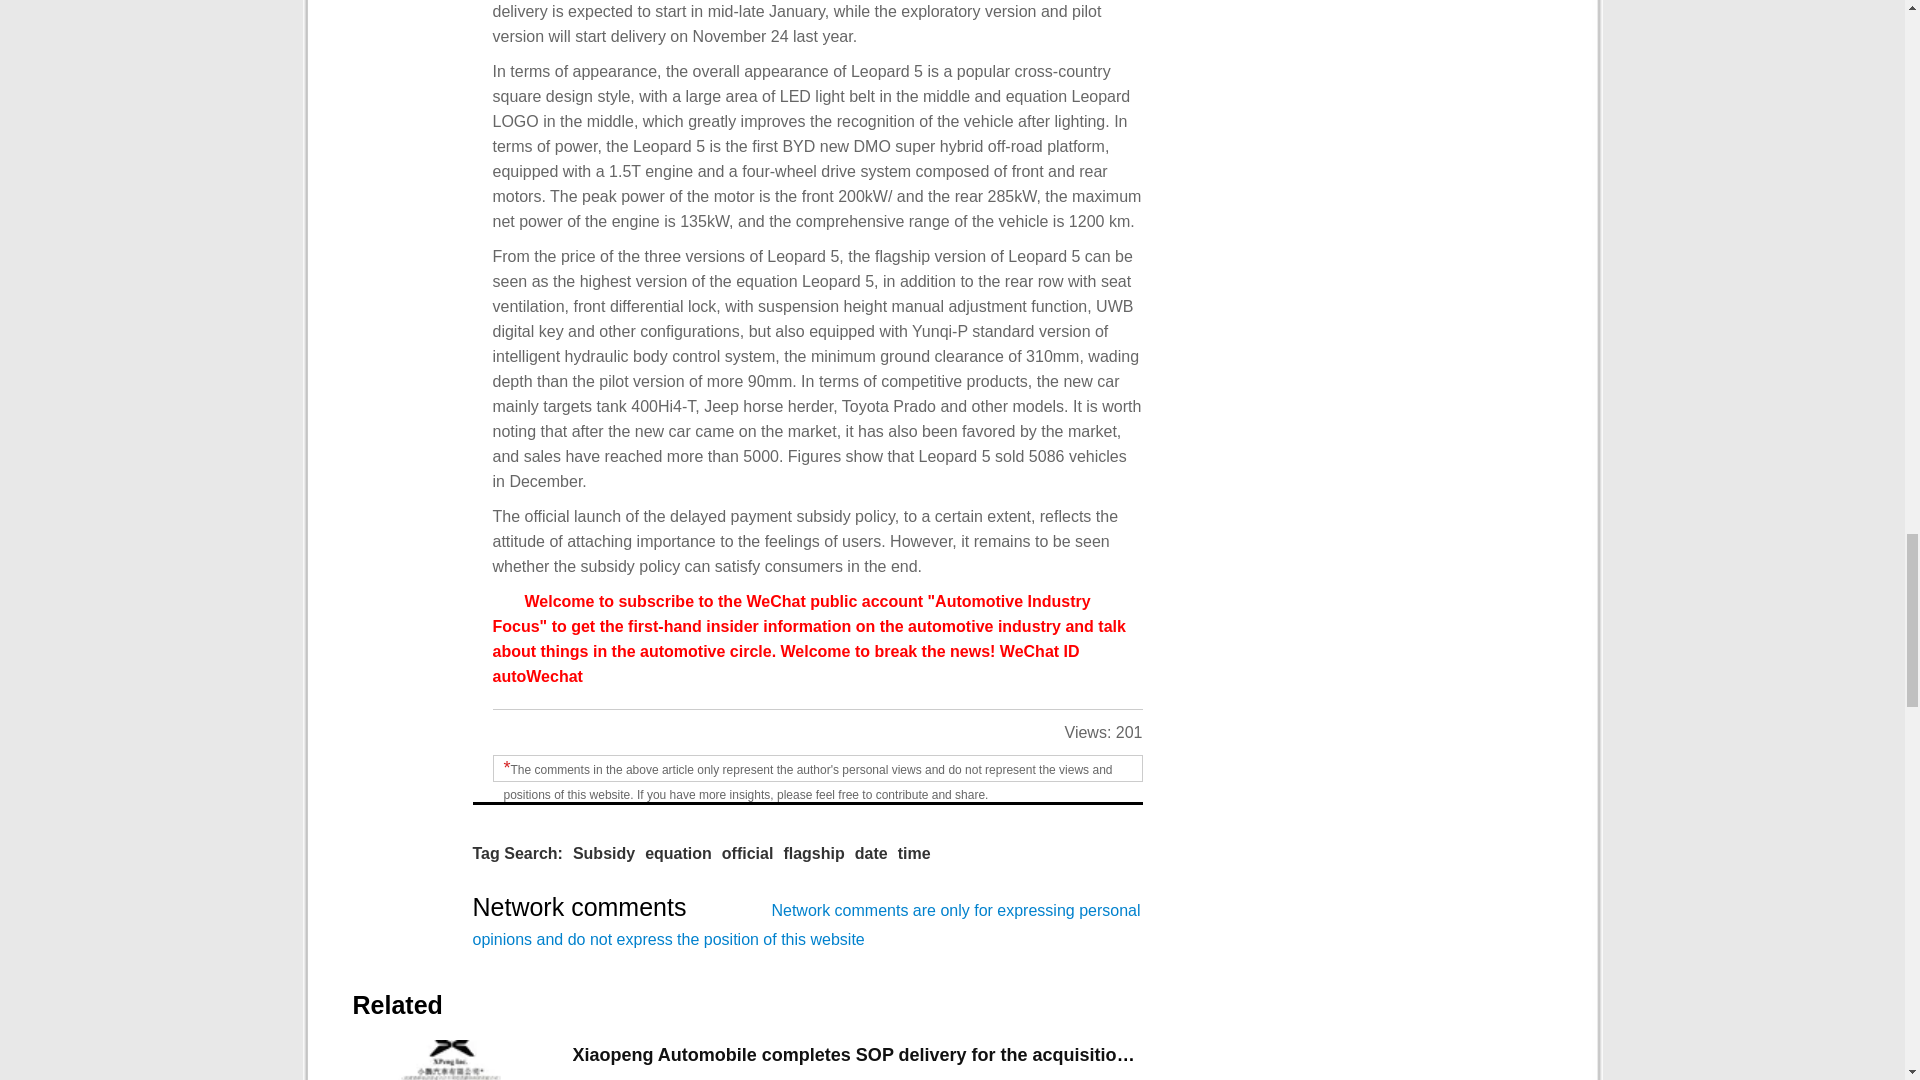  What do you see at coordinates (604, 853) in the screenshot?
I see `Subsidy` at bounding box center [604, 853].